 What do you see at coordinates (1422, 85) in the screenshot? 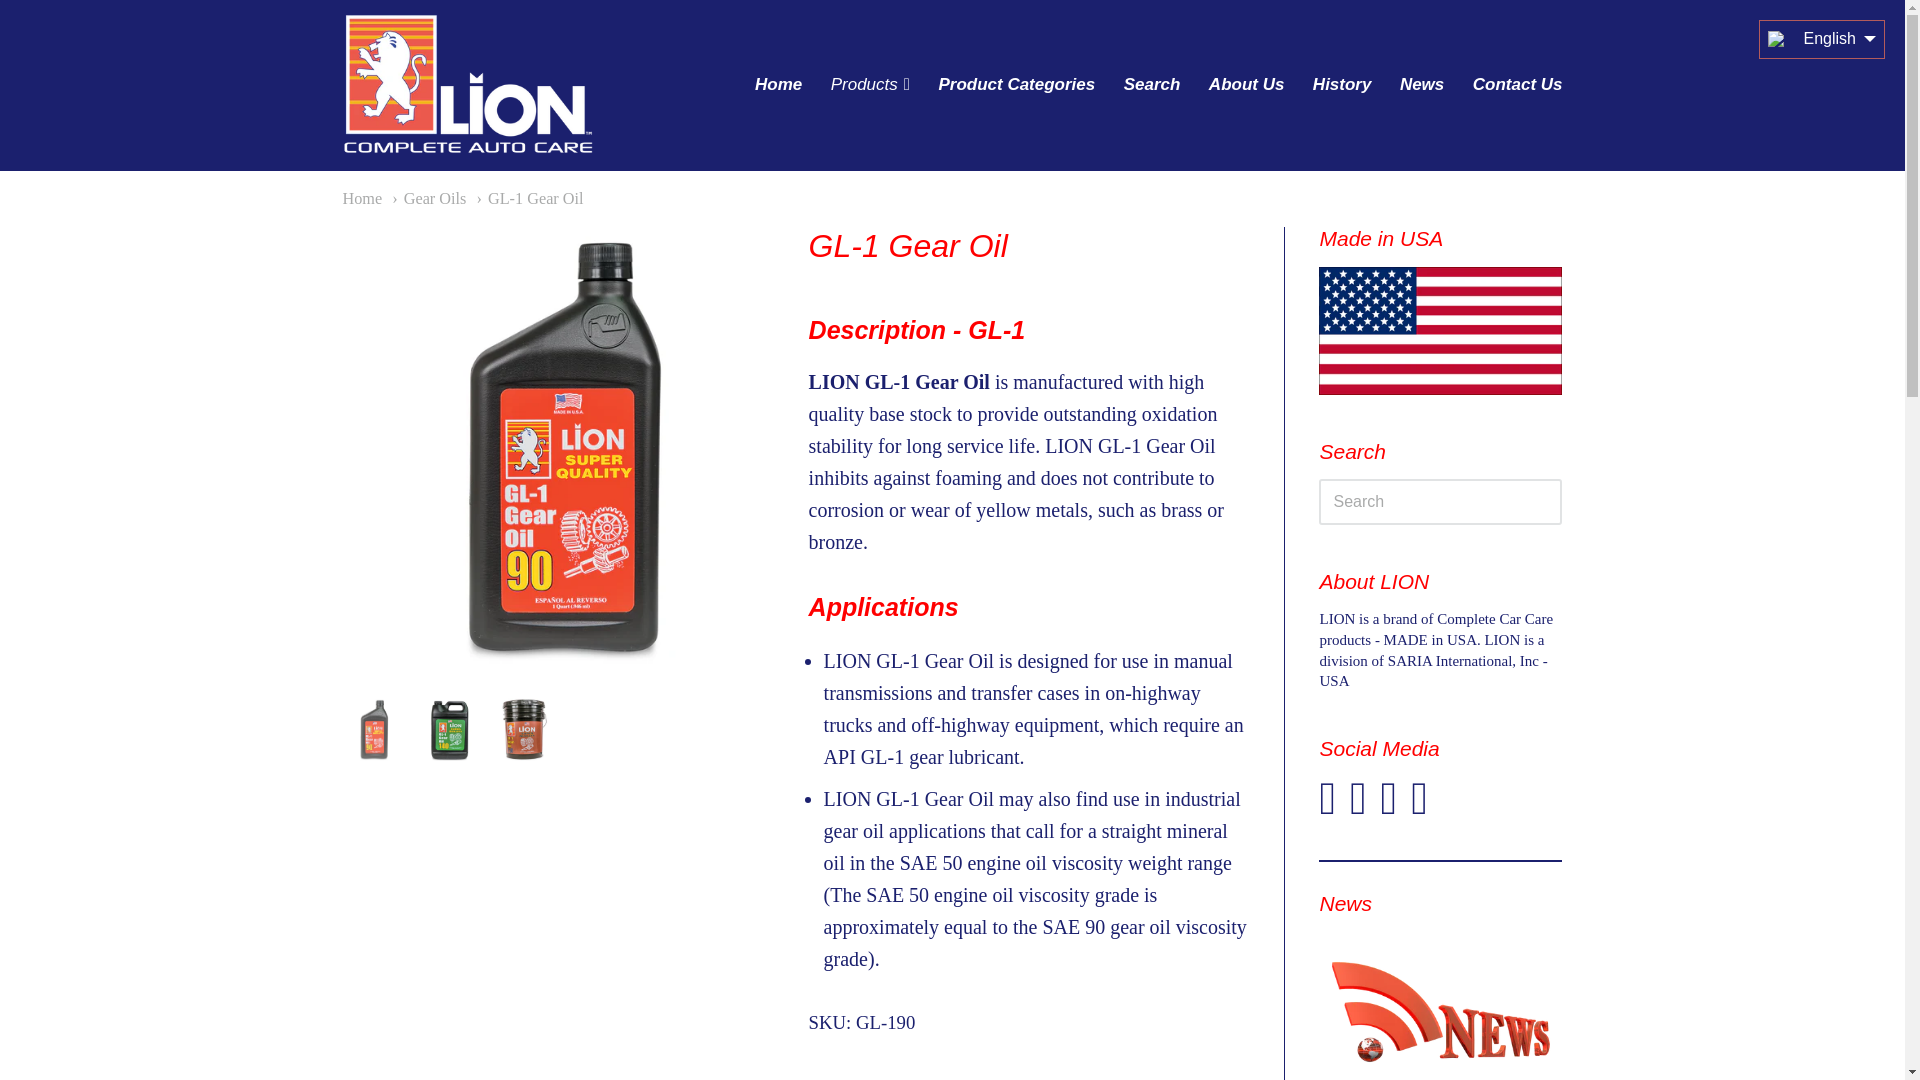
I see `News` at bounding box center [1422, 85].